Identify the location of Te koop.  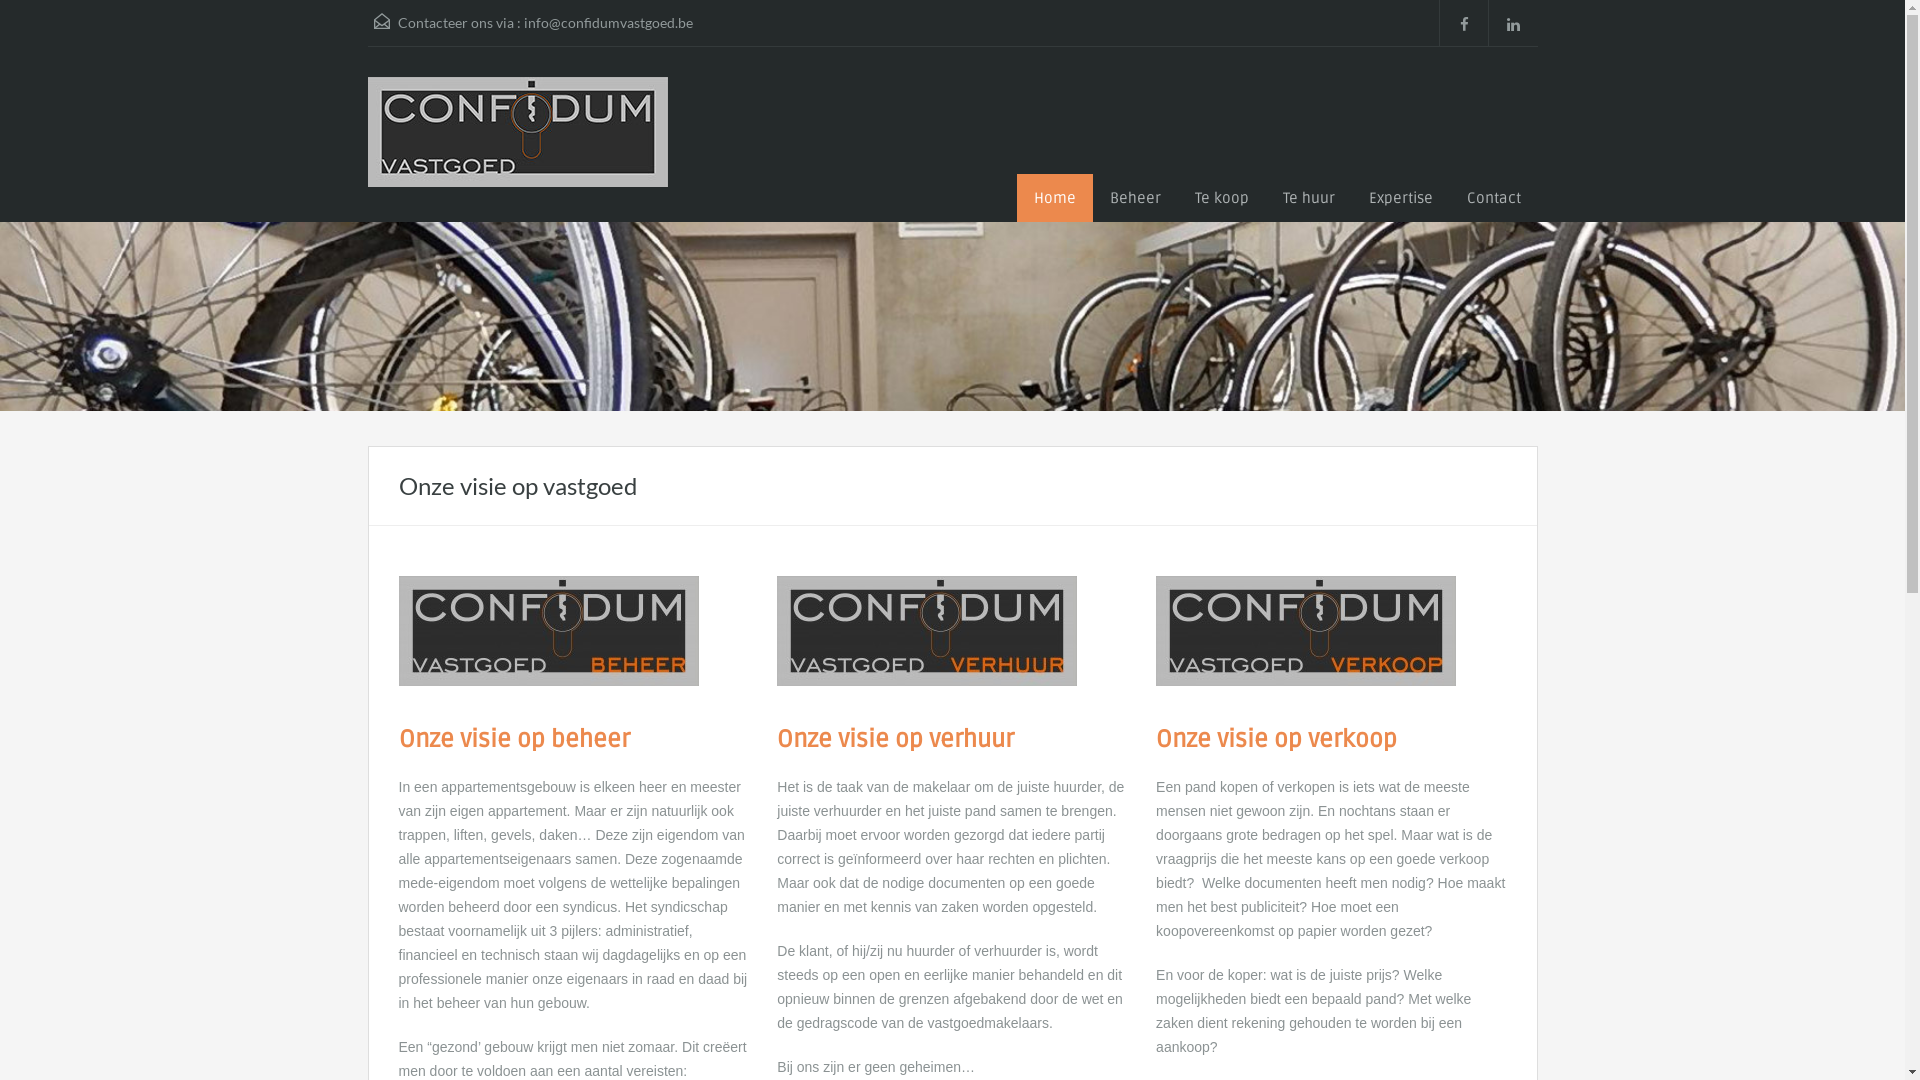
(1222, 198).